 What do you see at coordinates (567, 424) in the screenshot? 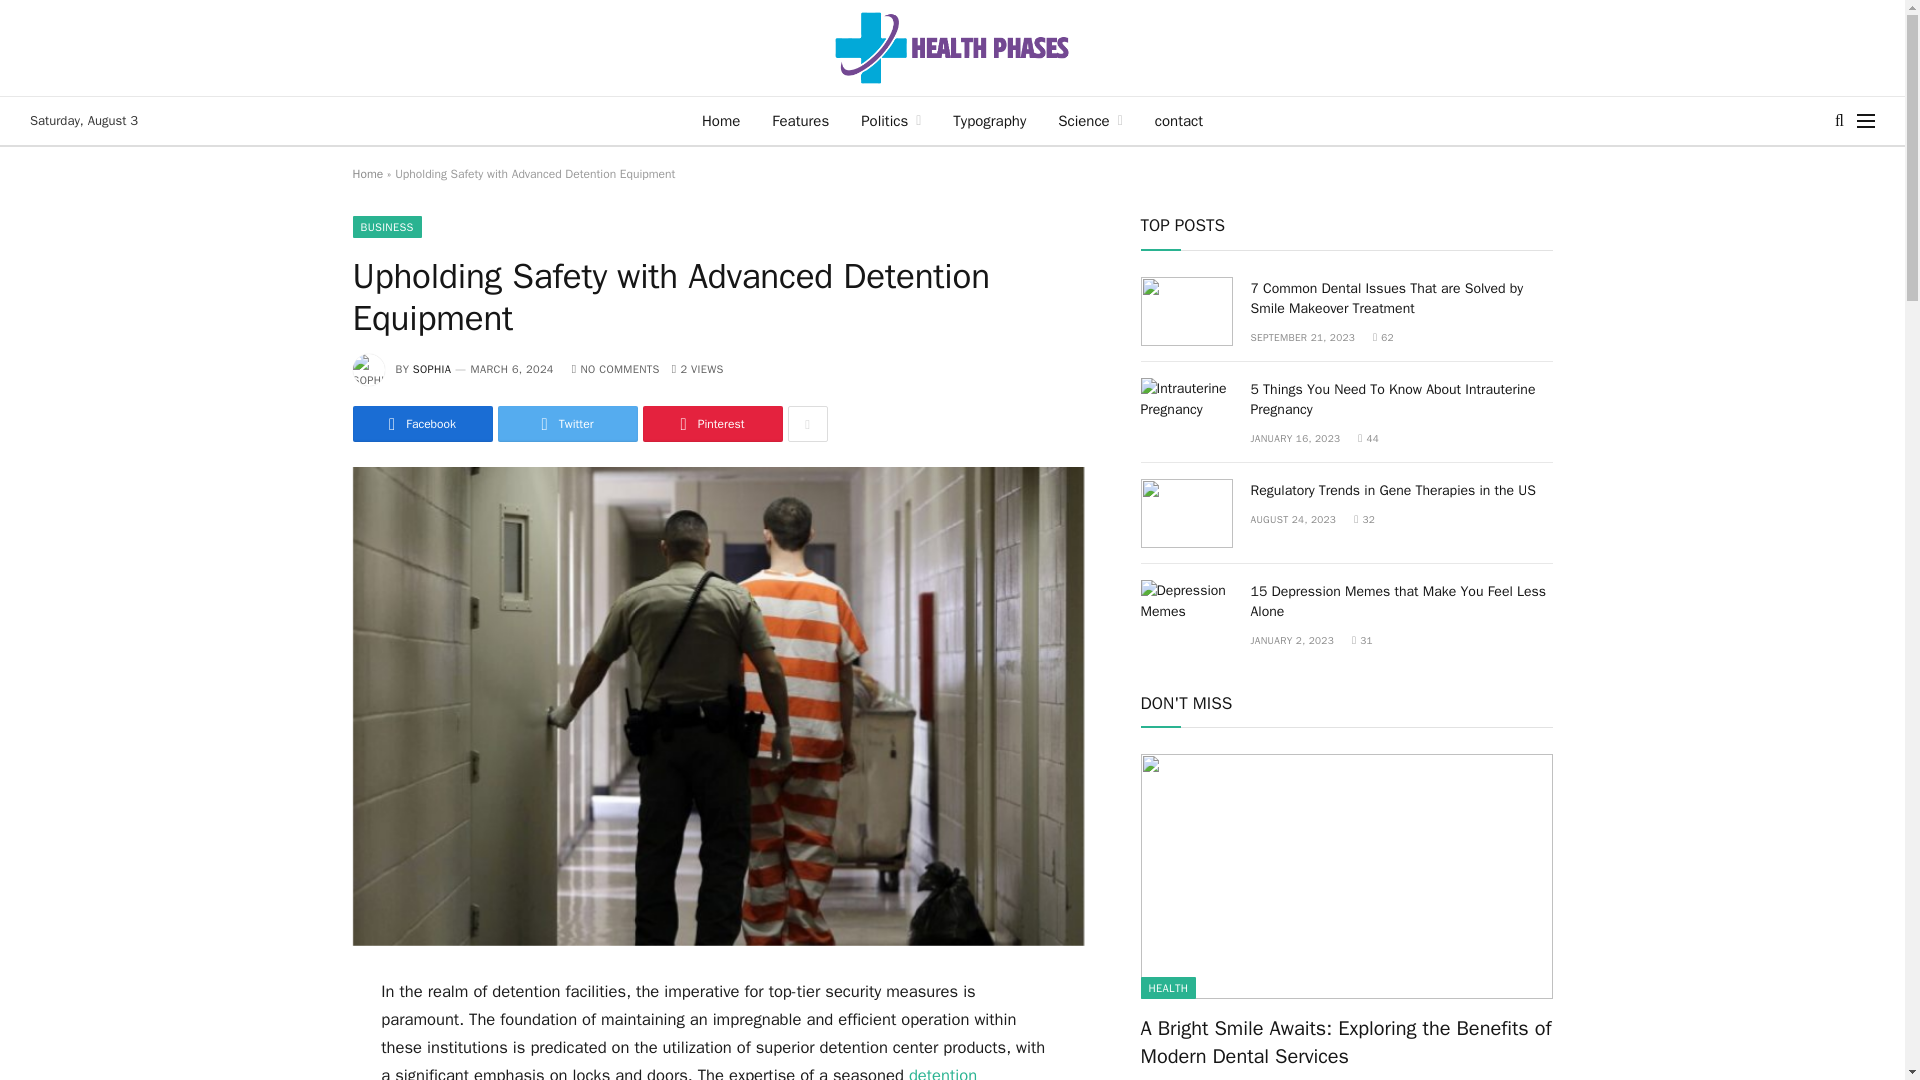
I see `Twitter` at bounding box center [567, 424].